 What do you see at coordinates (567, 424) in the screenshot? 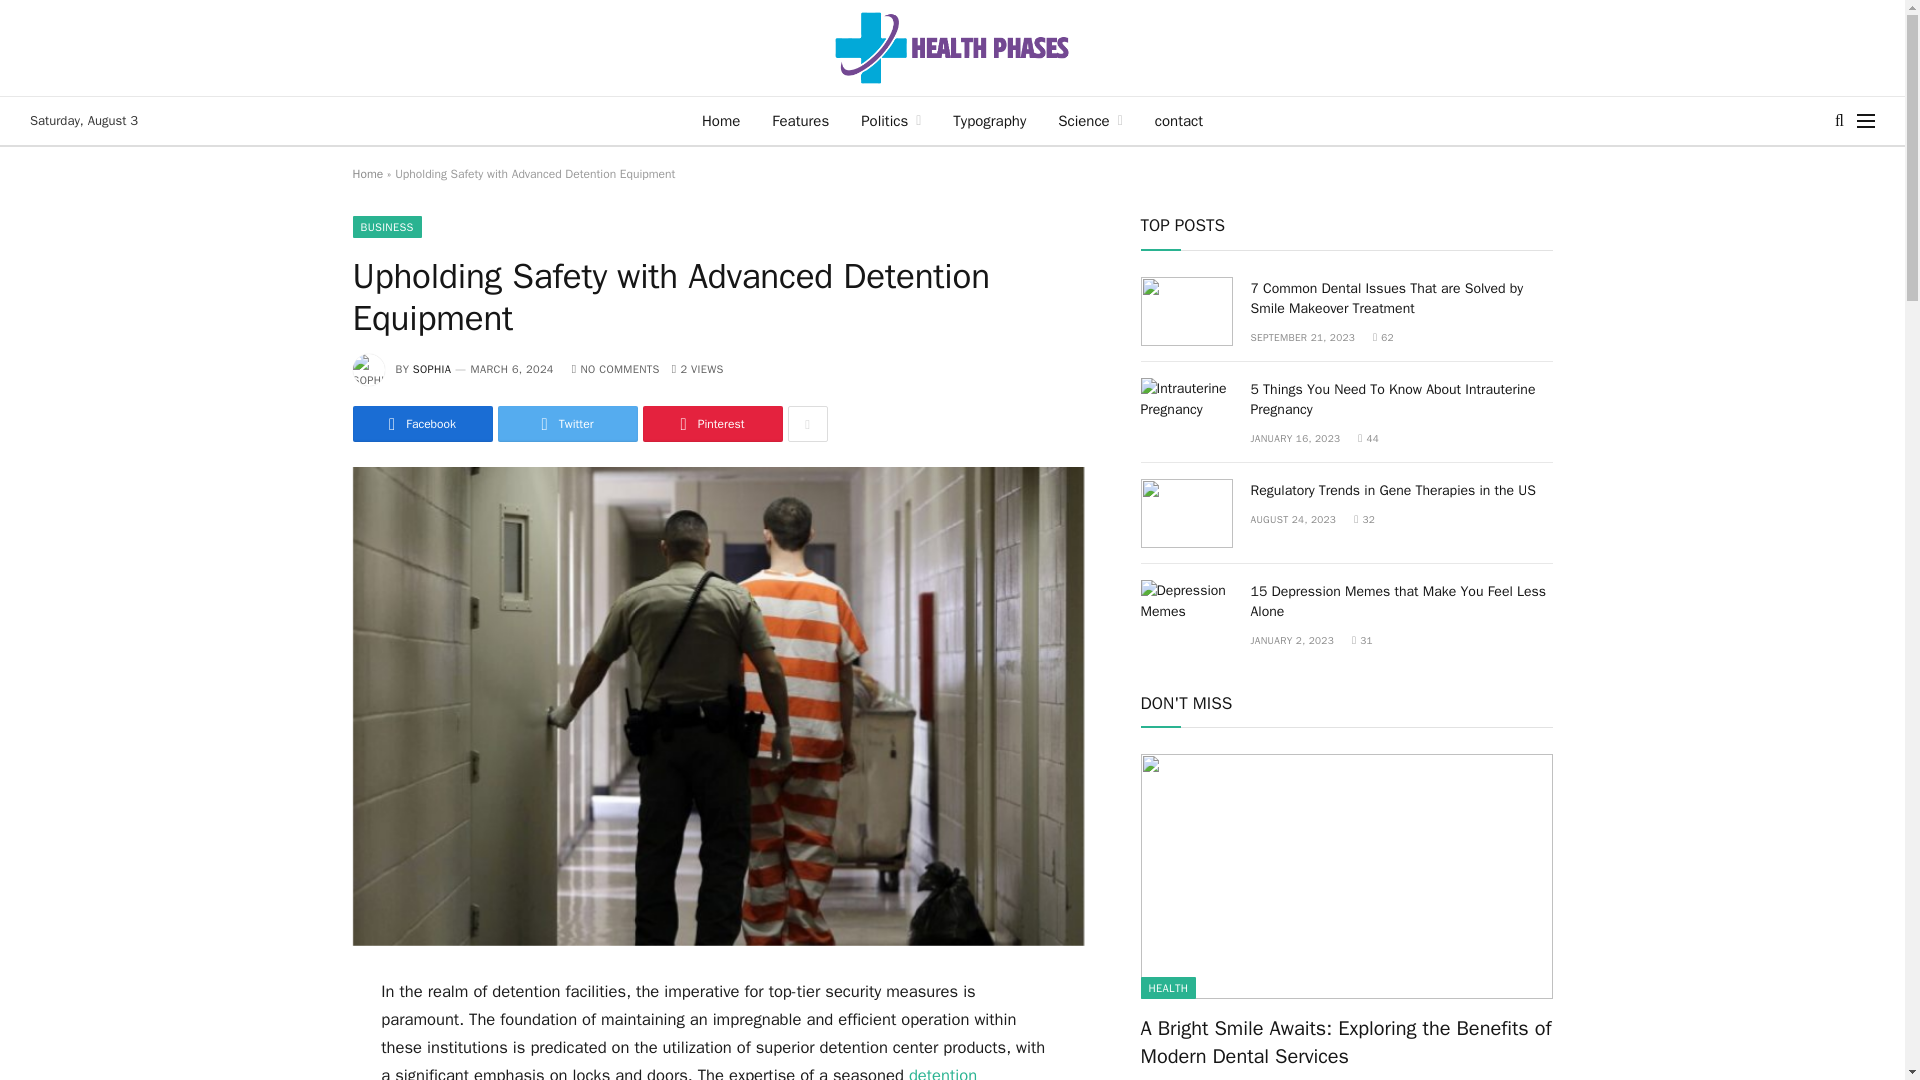
I see `Twitter` at bounding box center [567, 424].